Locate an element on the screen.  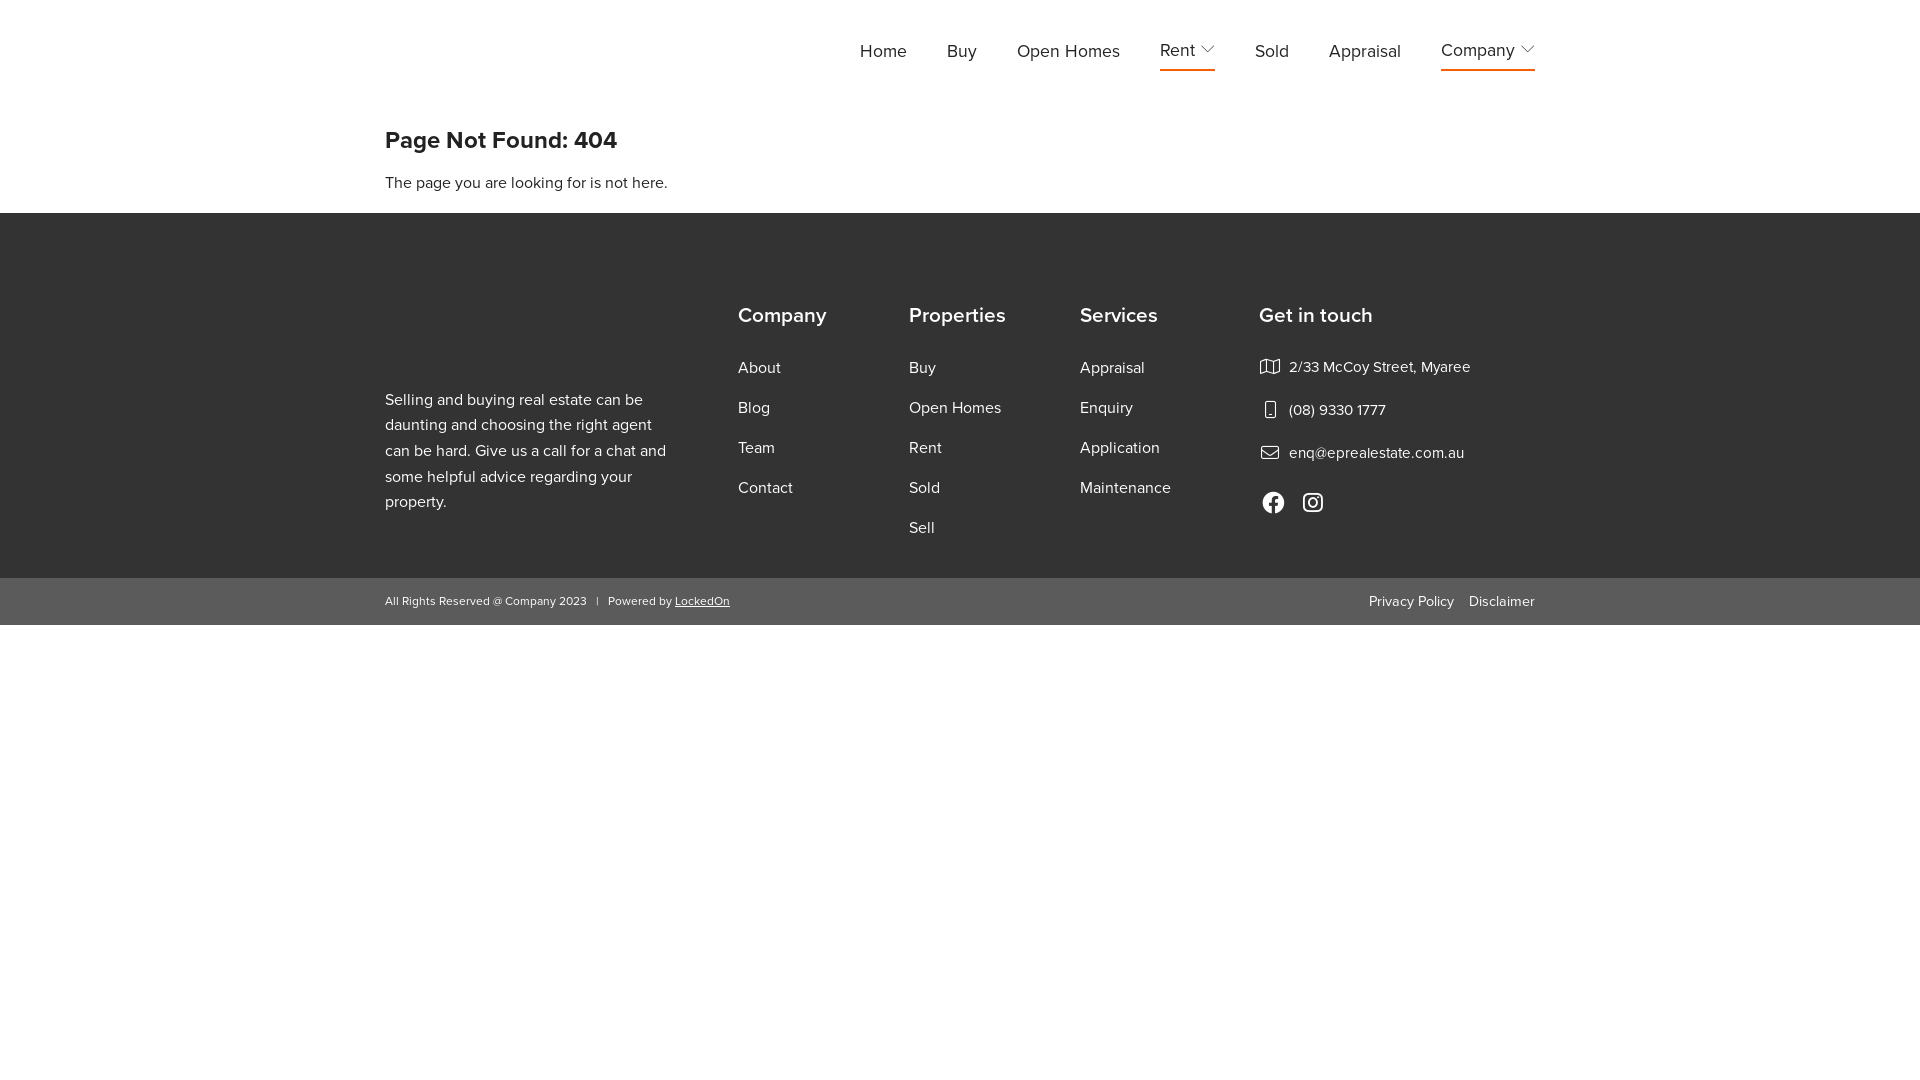
Sold is located at coordinates (1272, 54).